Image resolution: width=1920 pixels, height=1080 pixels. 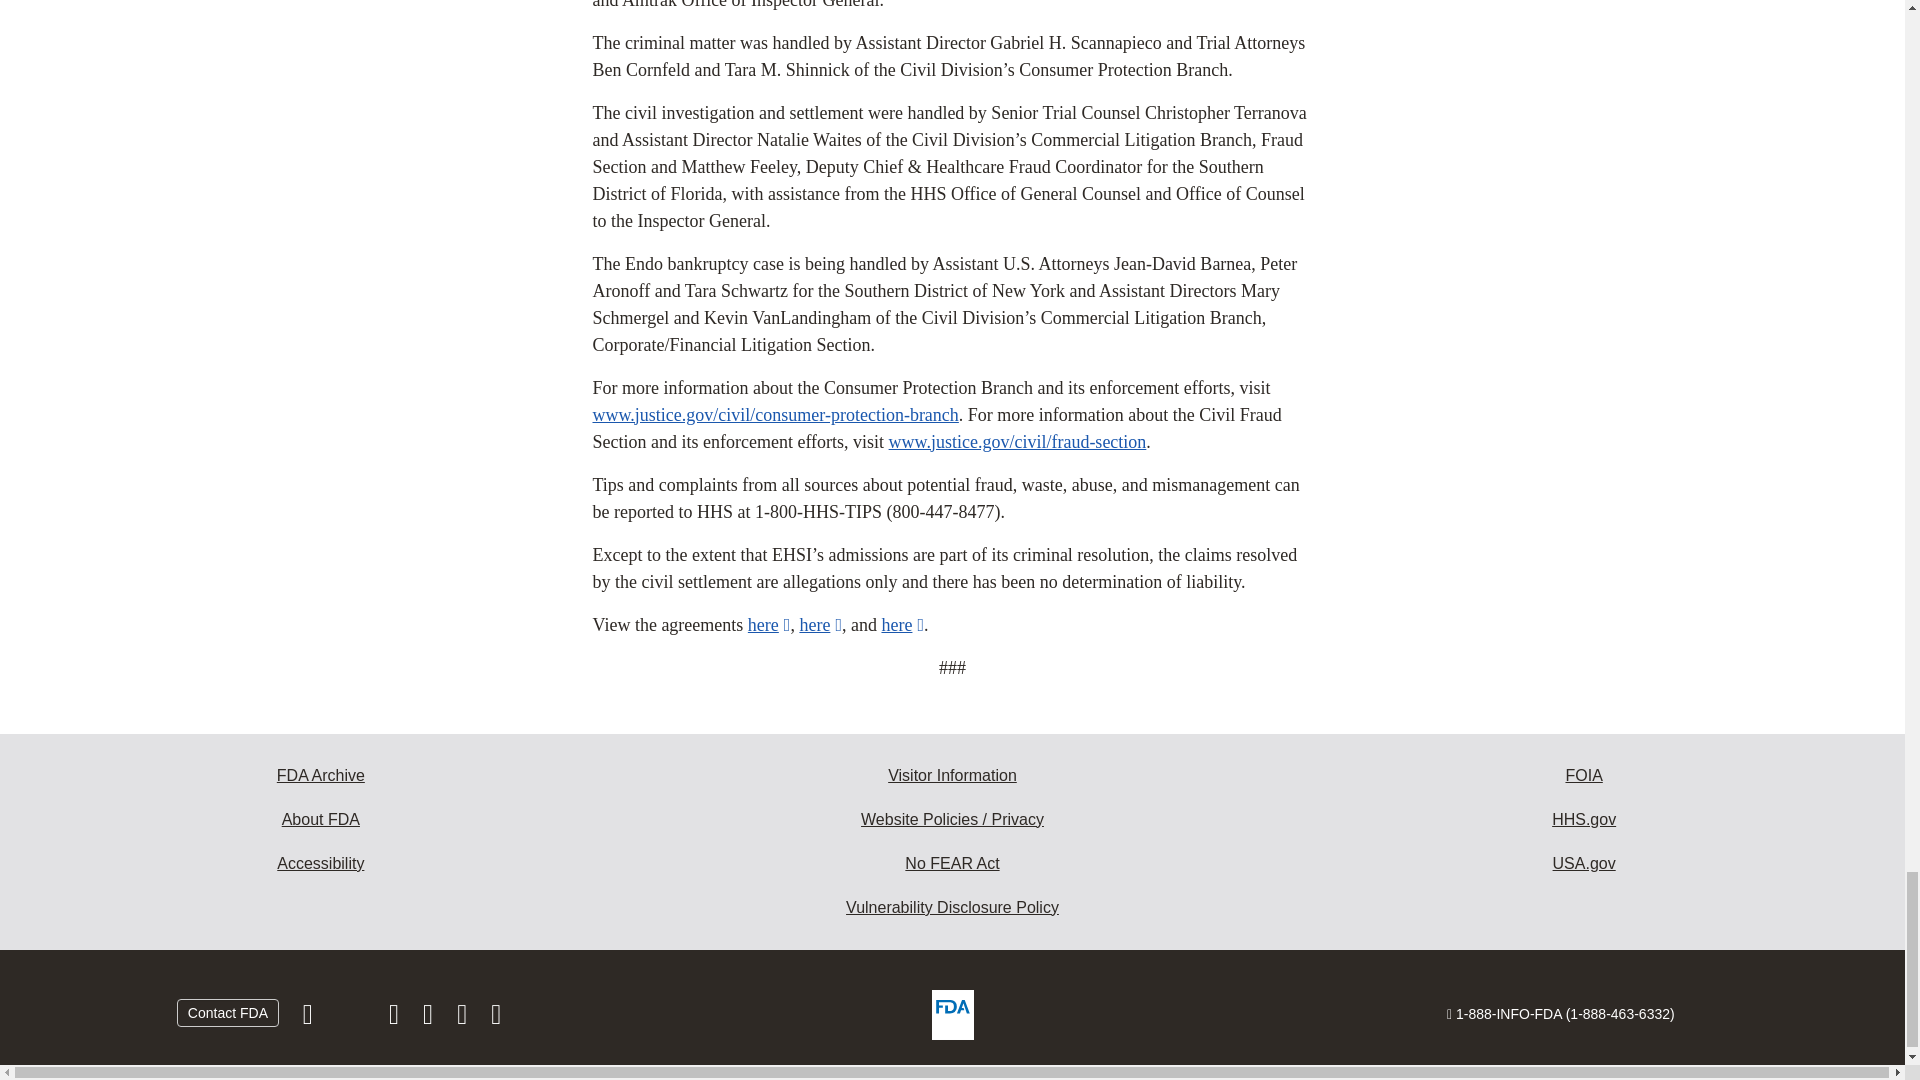 I want to click on Subscribe to FDA RSS feeds, so click(x=496, y=1018).